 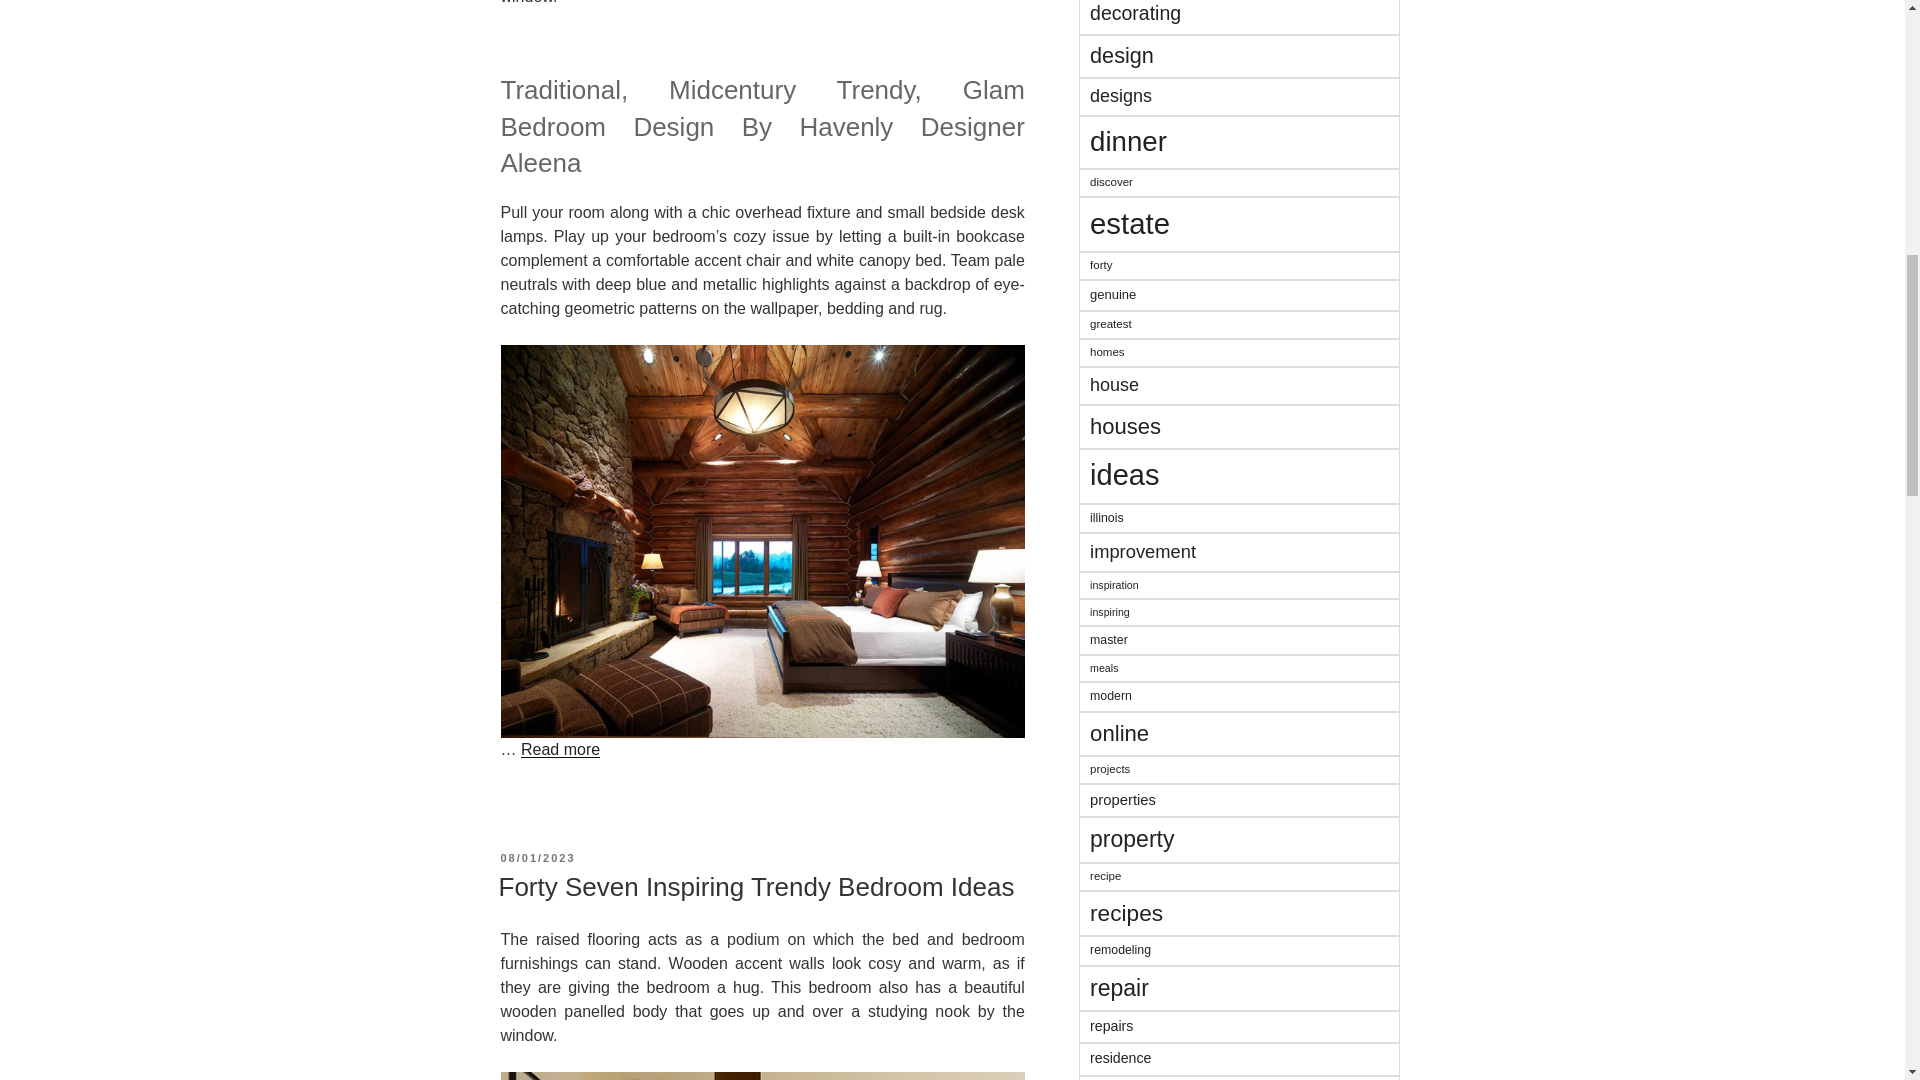 I want to click on greatest, so click(x=1239, y=325).